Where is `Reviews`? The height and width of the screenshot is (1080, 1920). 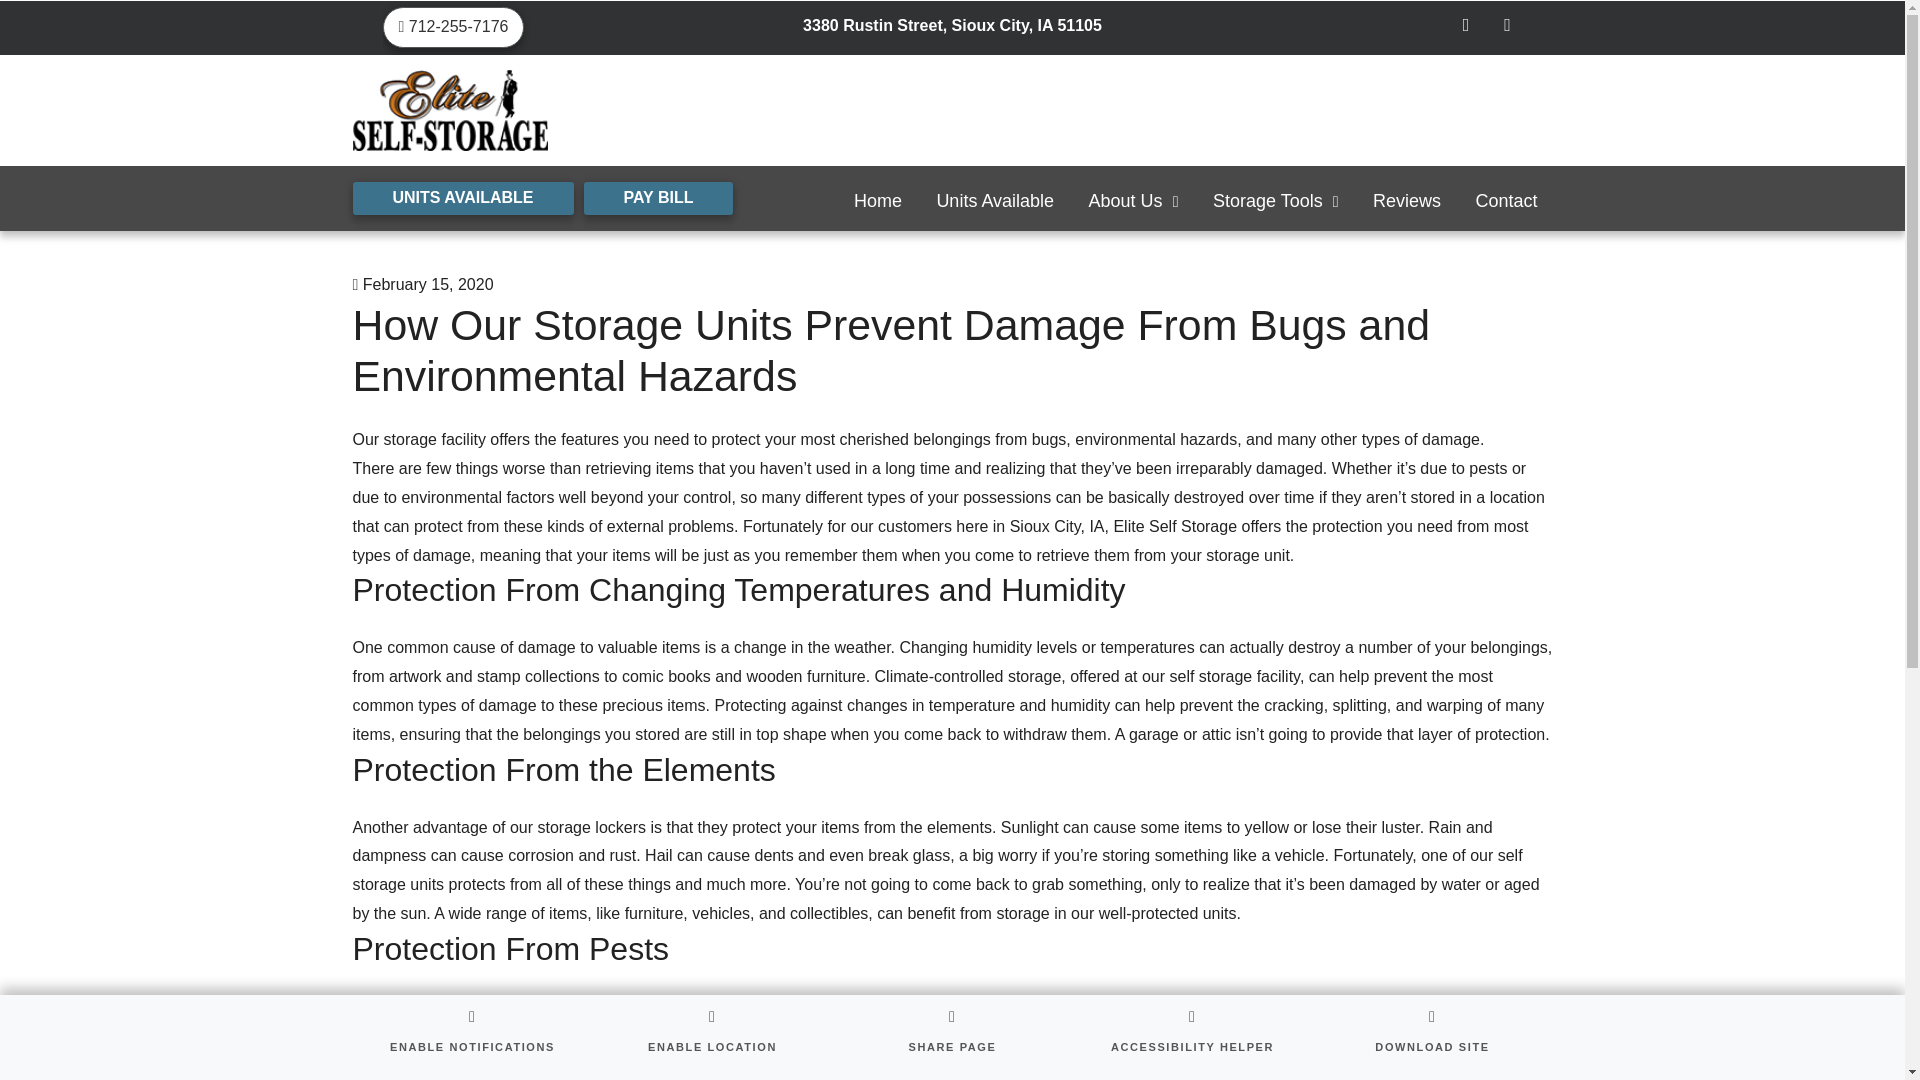 Reviews is located at coordinates (1406, 208).